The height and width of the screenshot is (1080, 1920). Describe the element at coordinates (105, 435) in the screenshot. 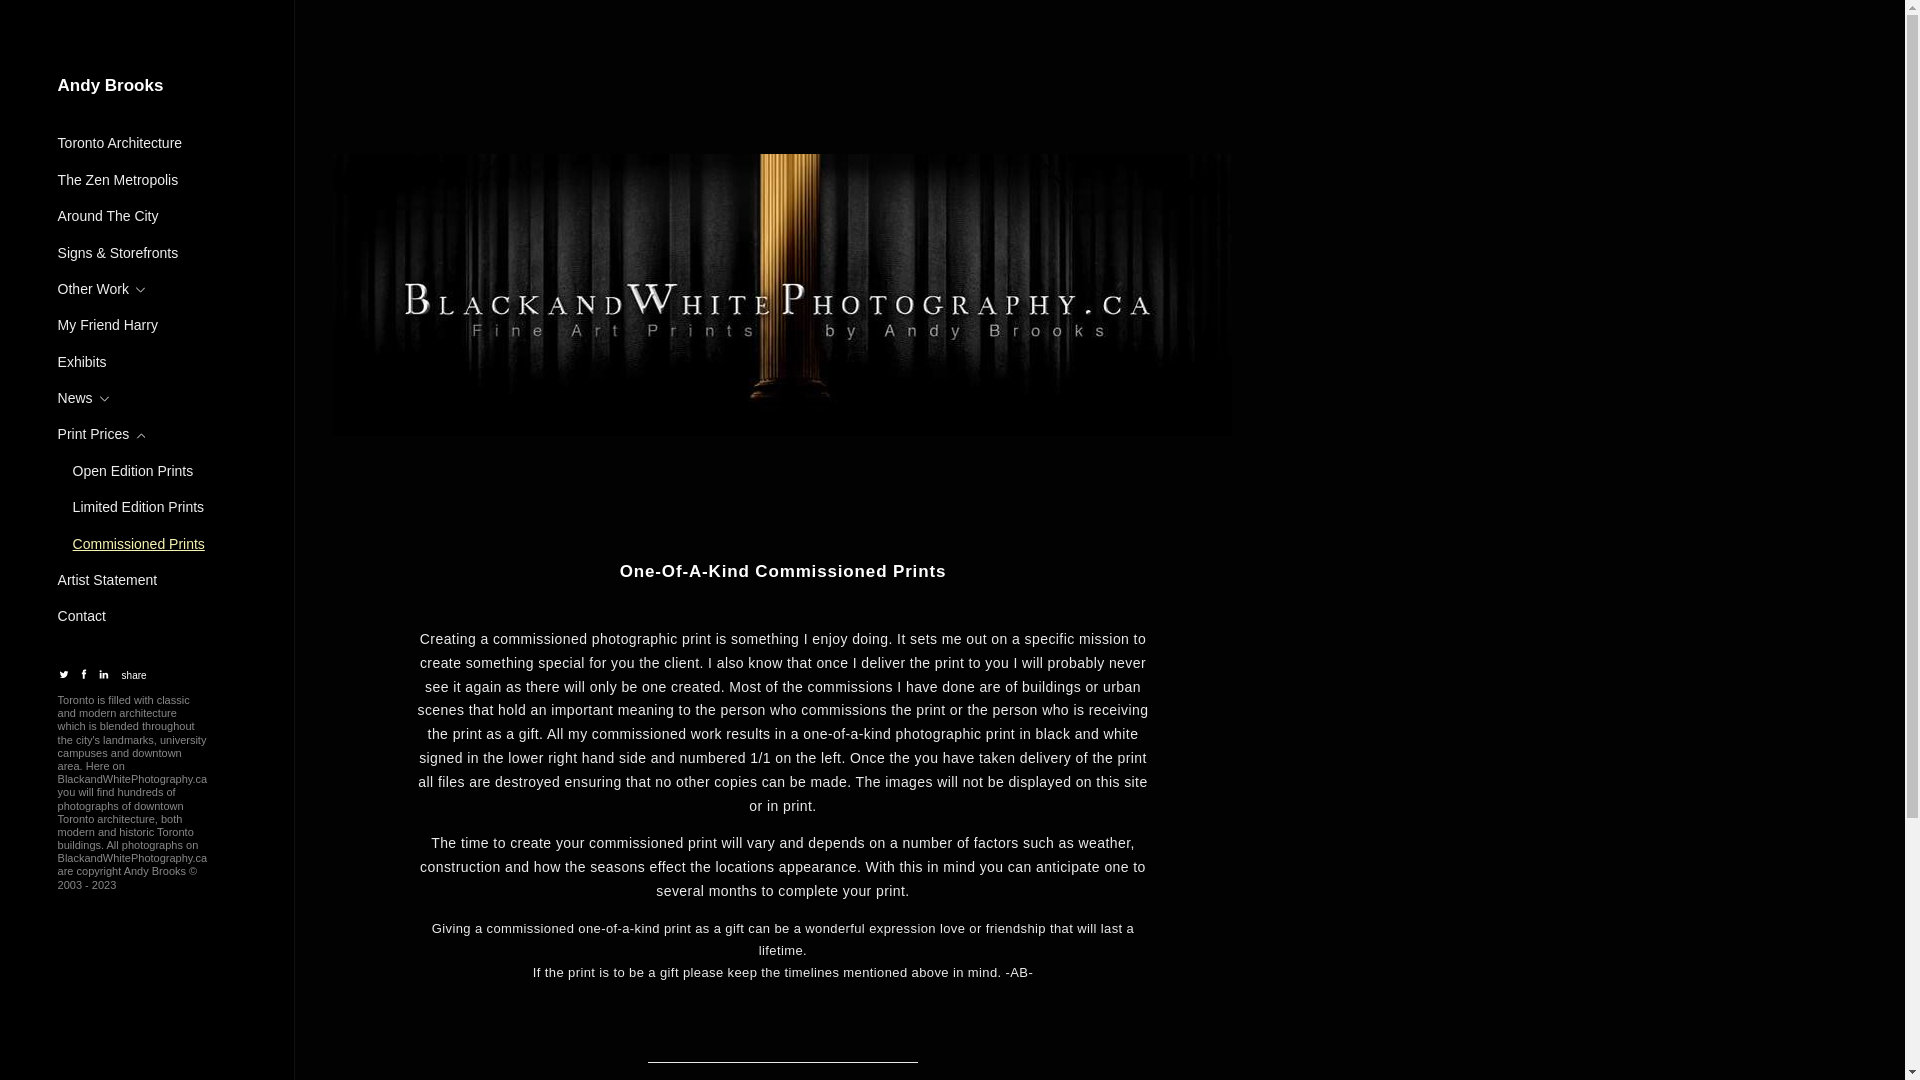

I see `Print Prices` at that location.